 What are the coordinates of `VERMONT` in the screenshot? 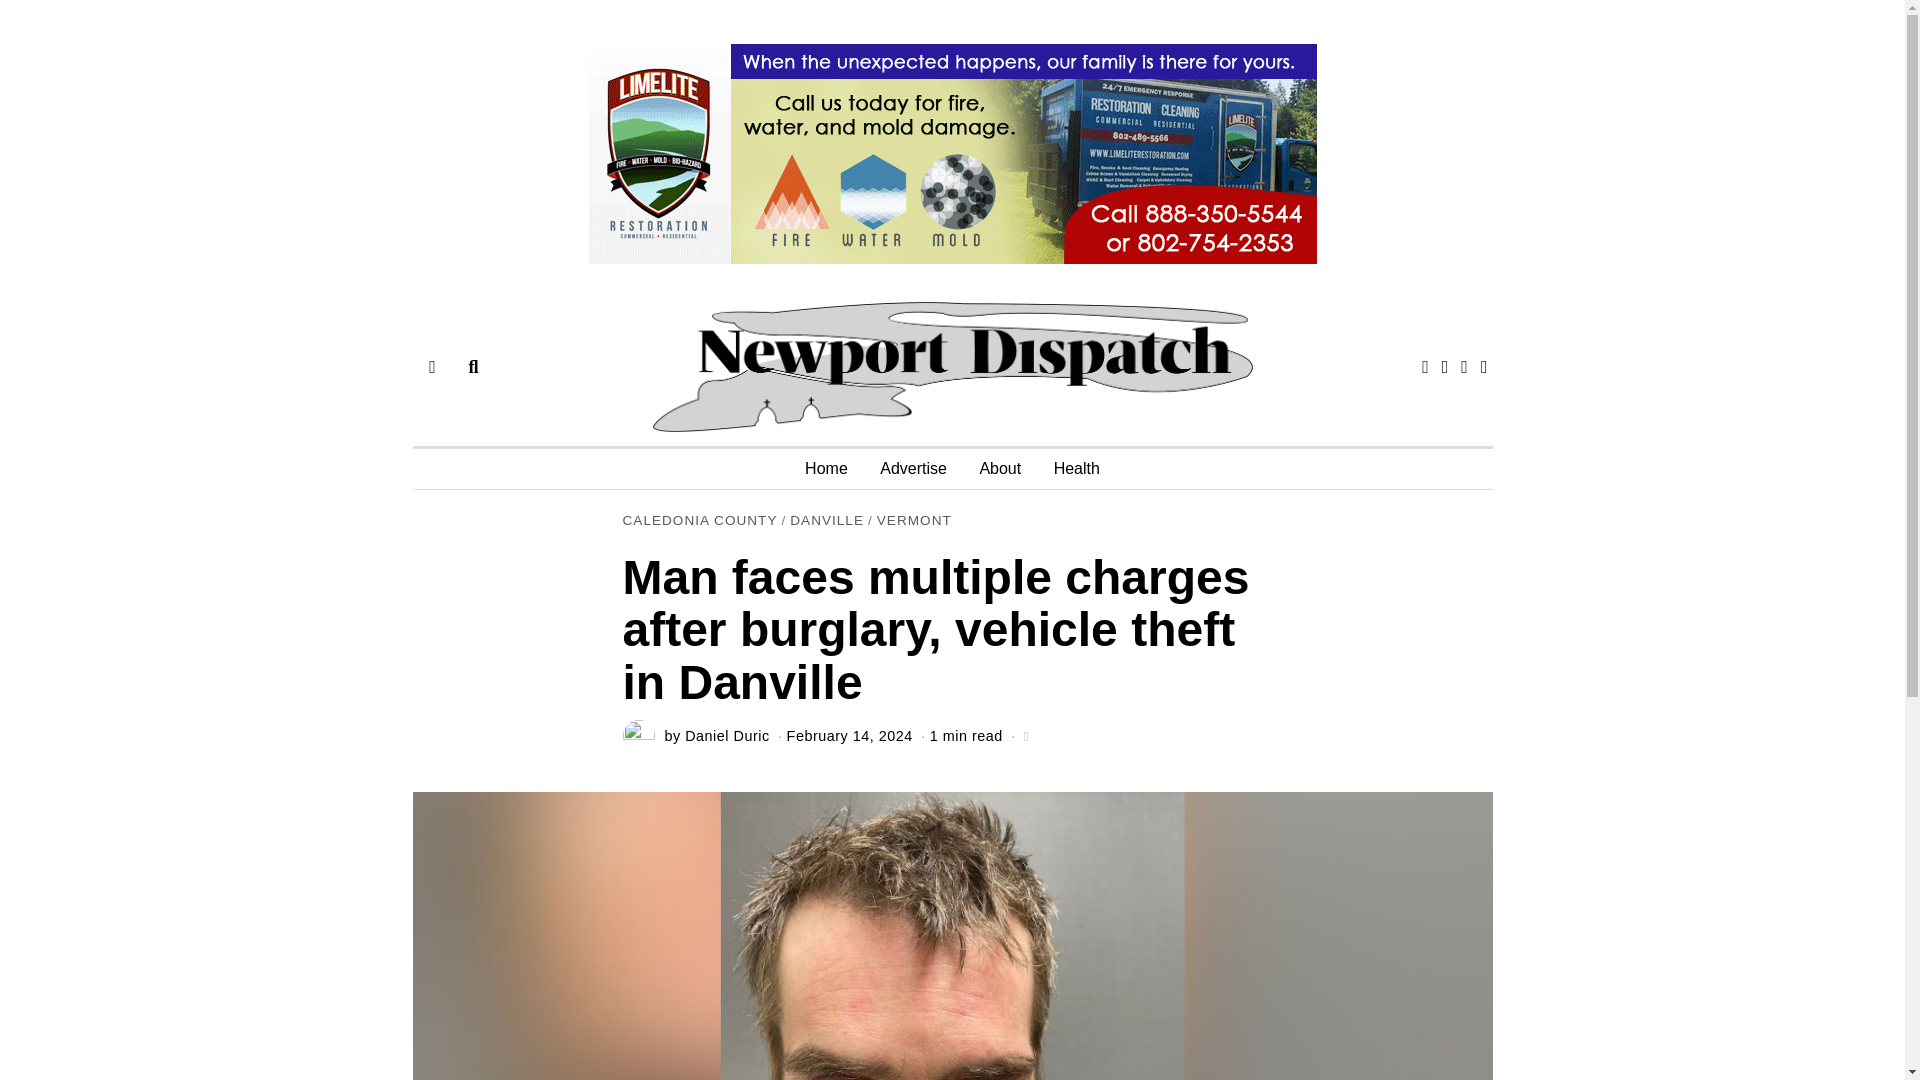 It's located at (914, 522).